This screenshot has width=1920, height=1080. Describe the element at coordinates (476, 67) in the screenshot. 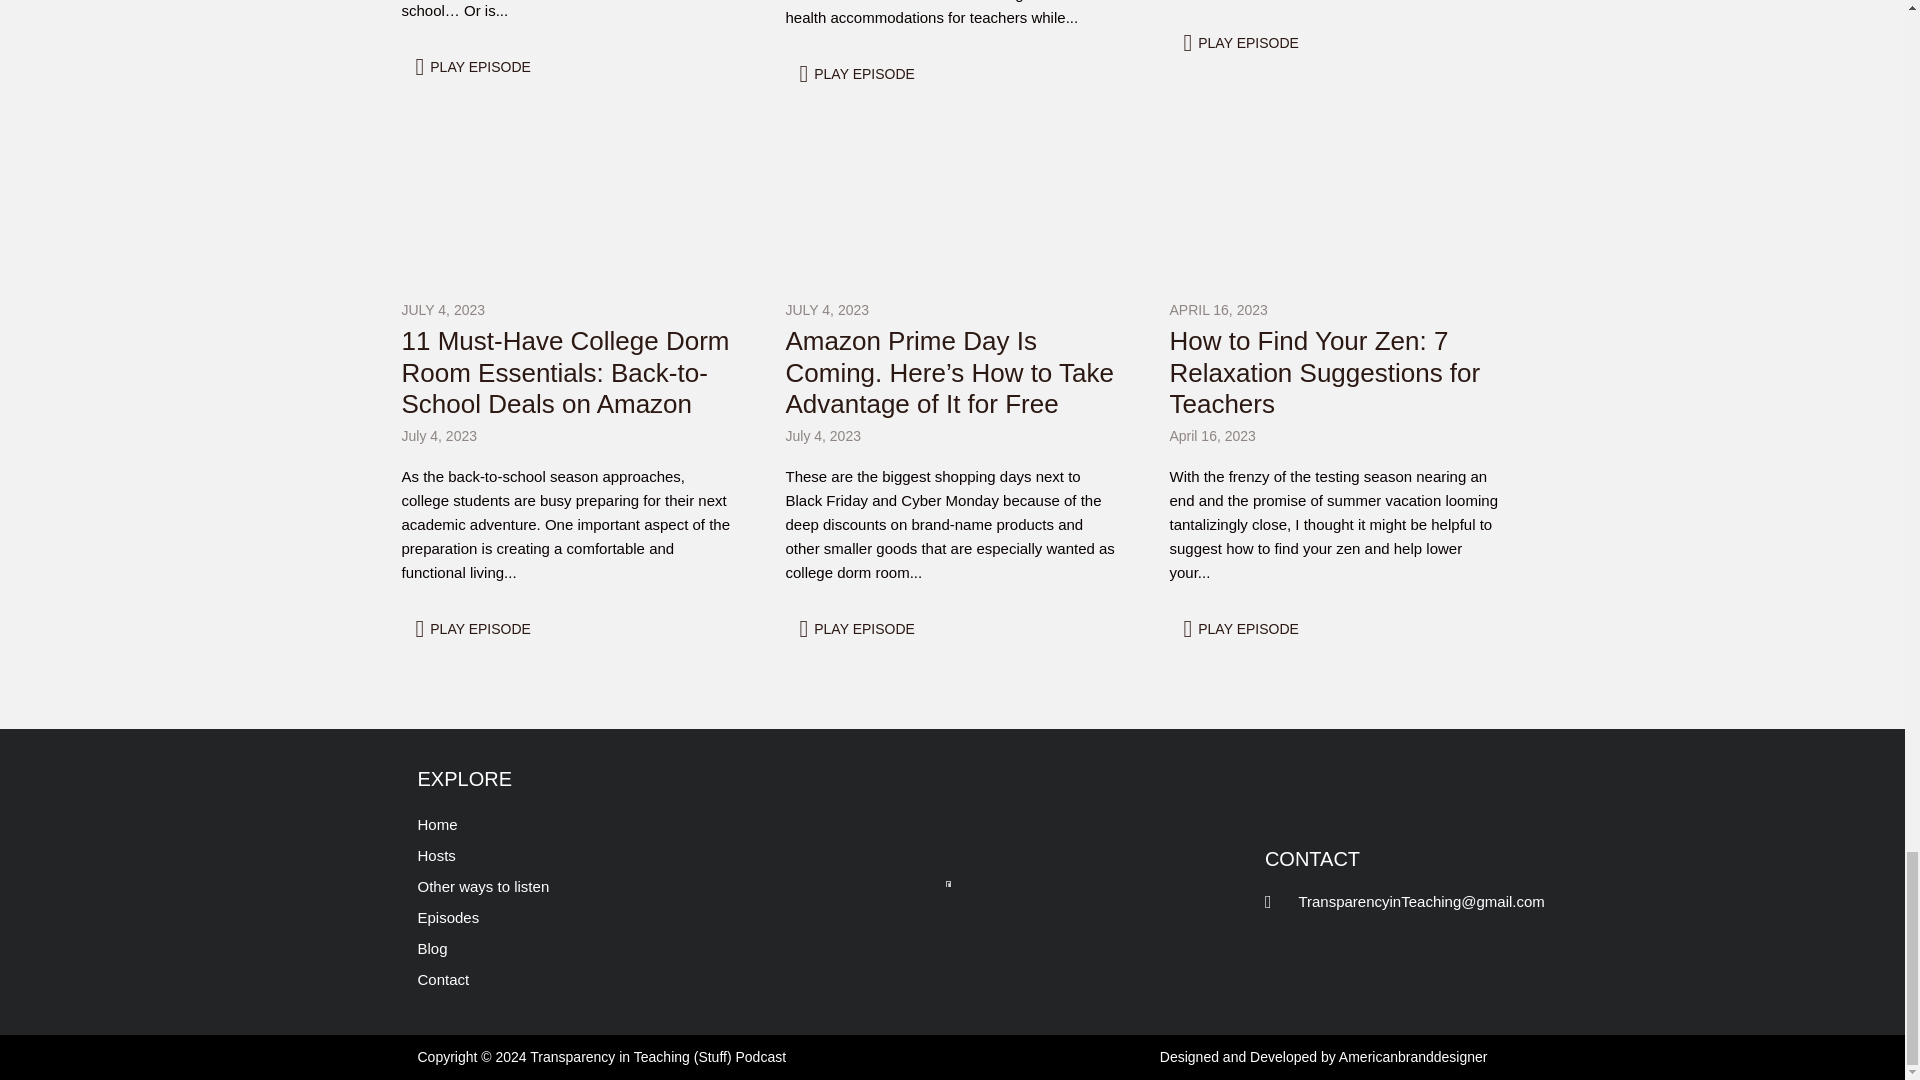

I see `PLAY EPISODE` at that location.